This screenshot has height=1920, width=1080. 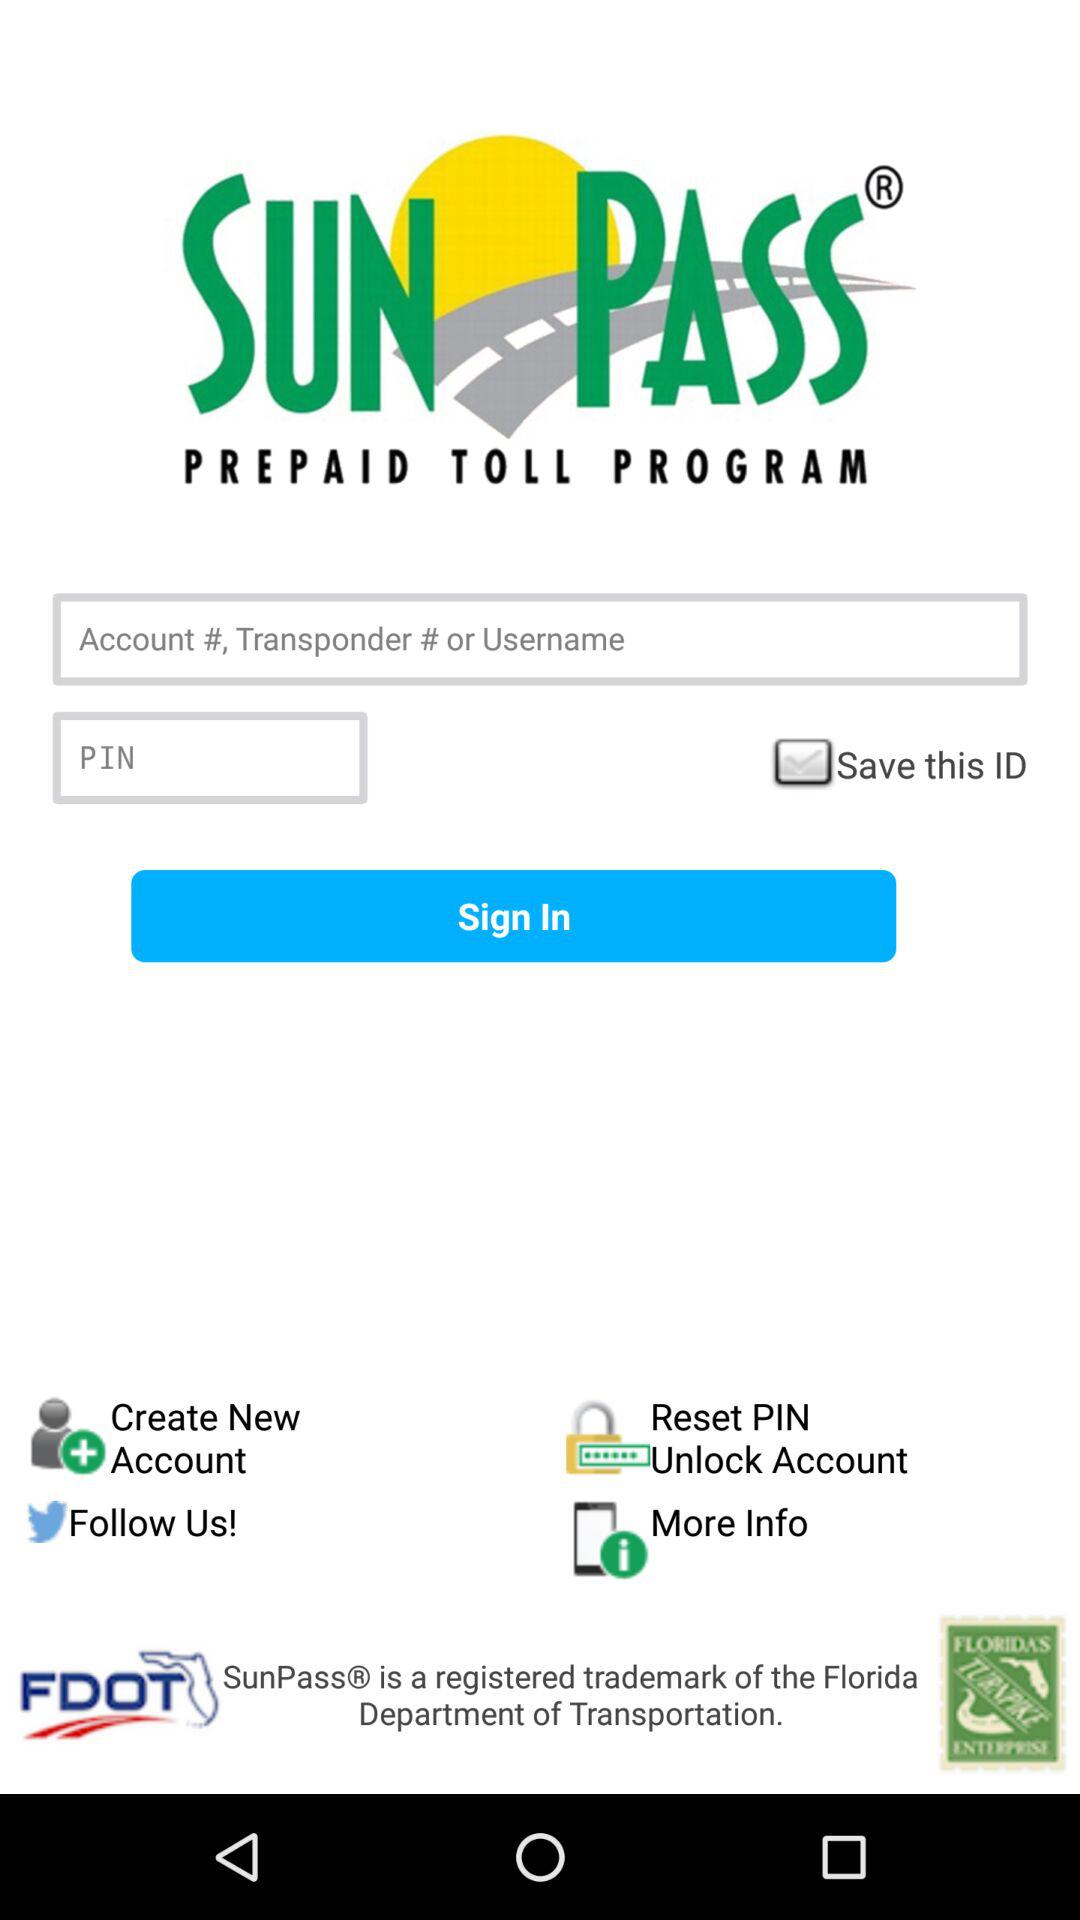 I want to click on open the item to the right of create new
account icon, so click(x=810, y=1437).